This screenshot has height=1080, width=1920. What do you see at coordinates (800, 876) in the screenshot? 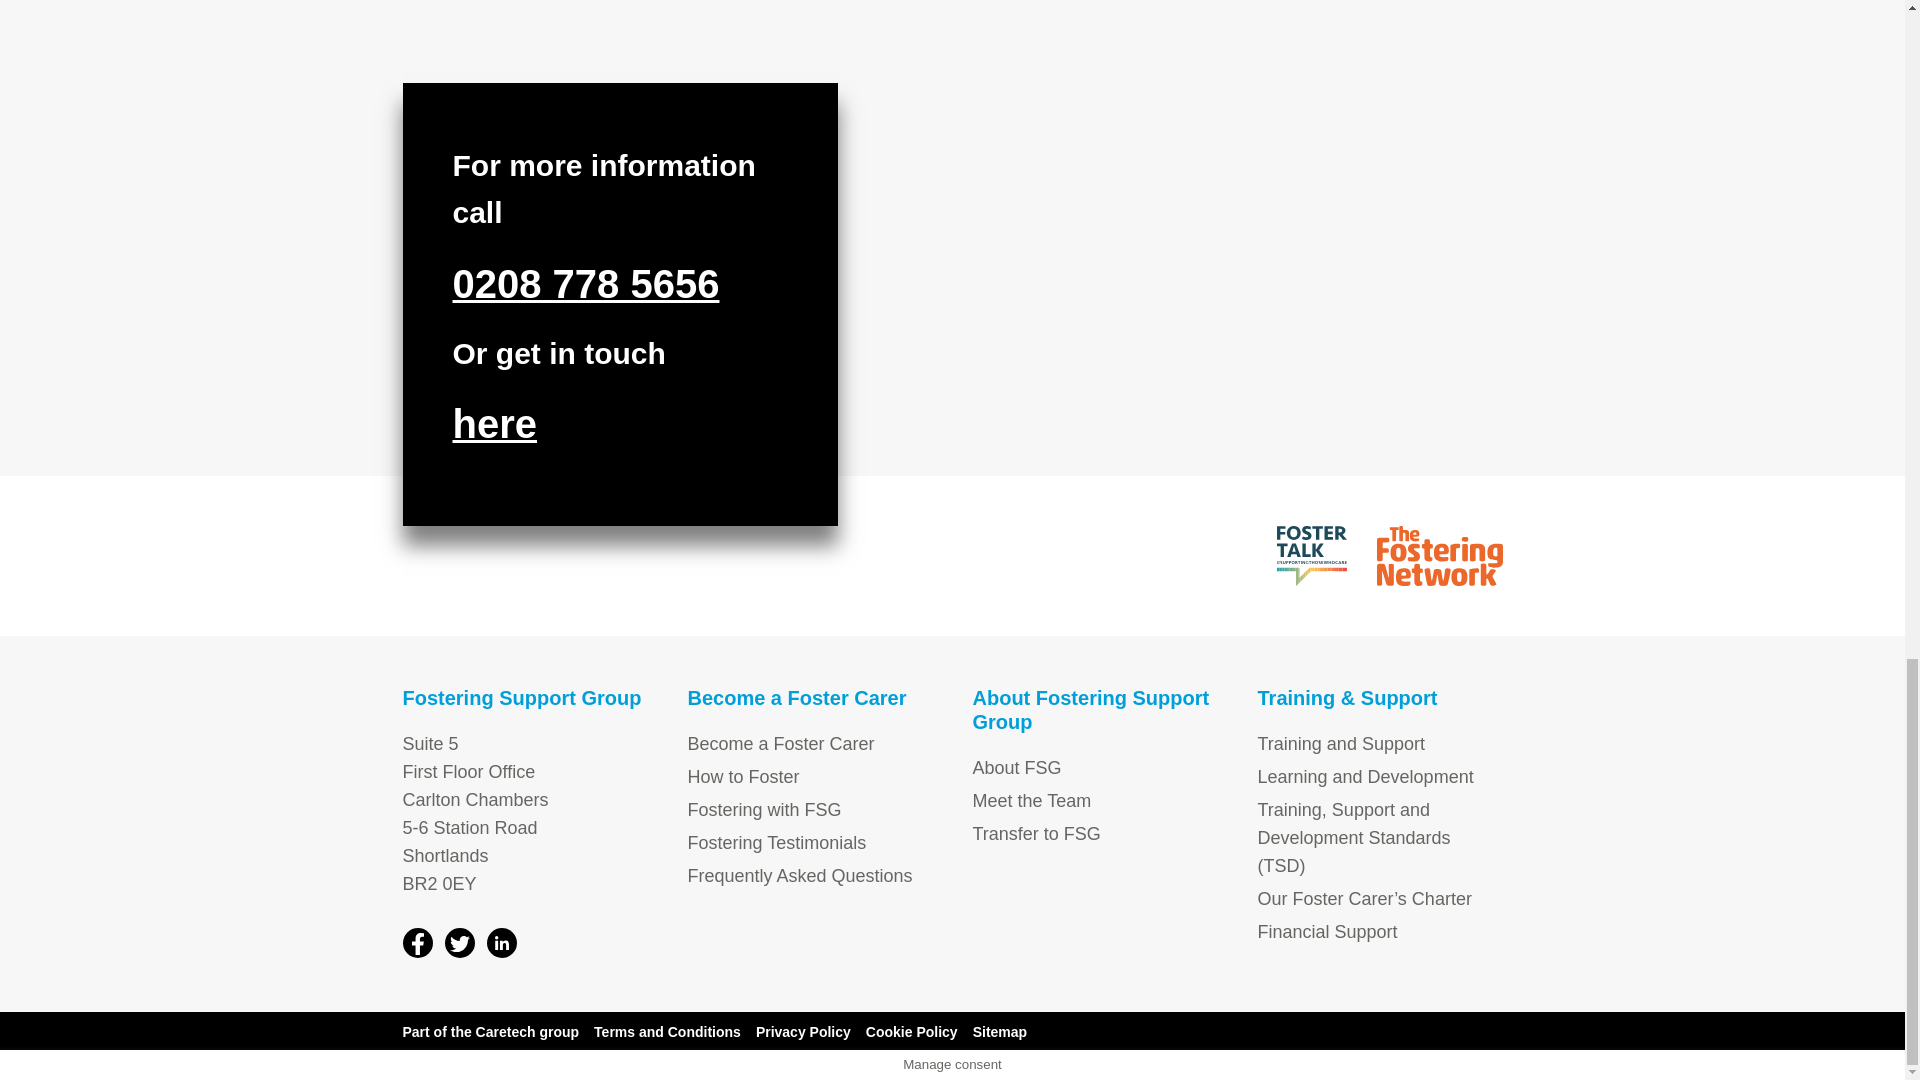
I see `Frequently Asked Questions` at bounding box center [800, 876].